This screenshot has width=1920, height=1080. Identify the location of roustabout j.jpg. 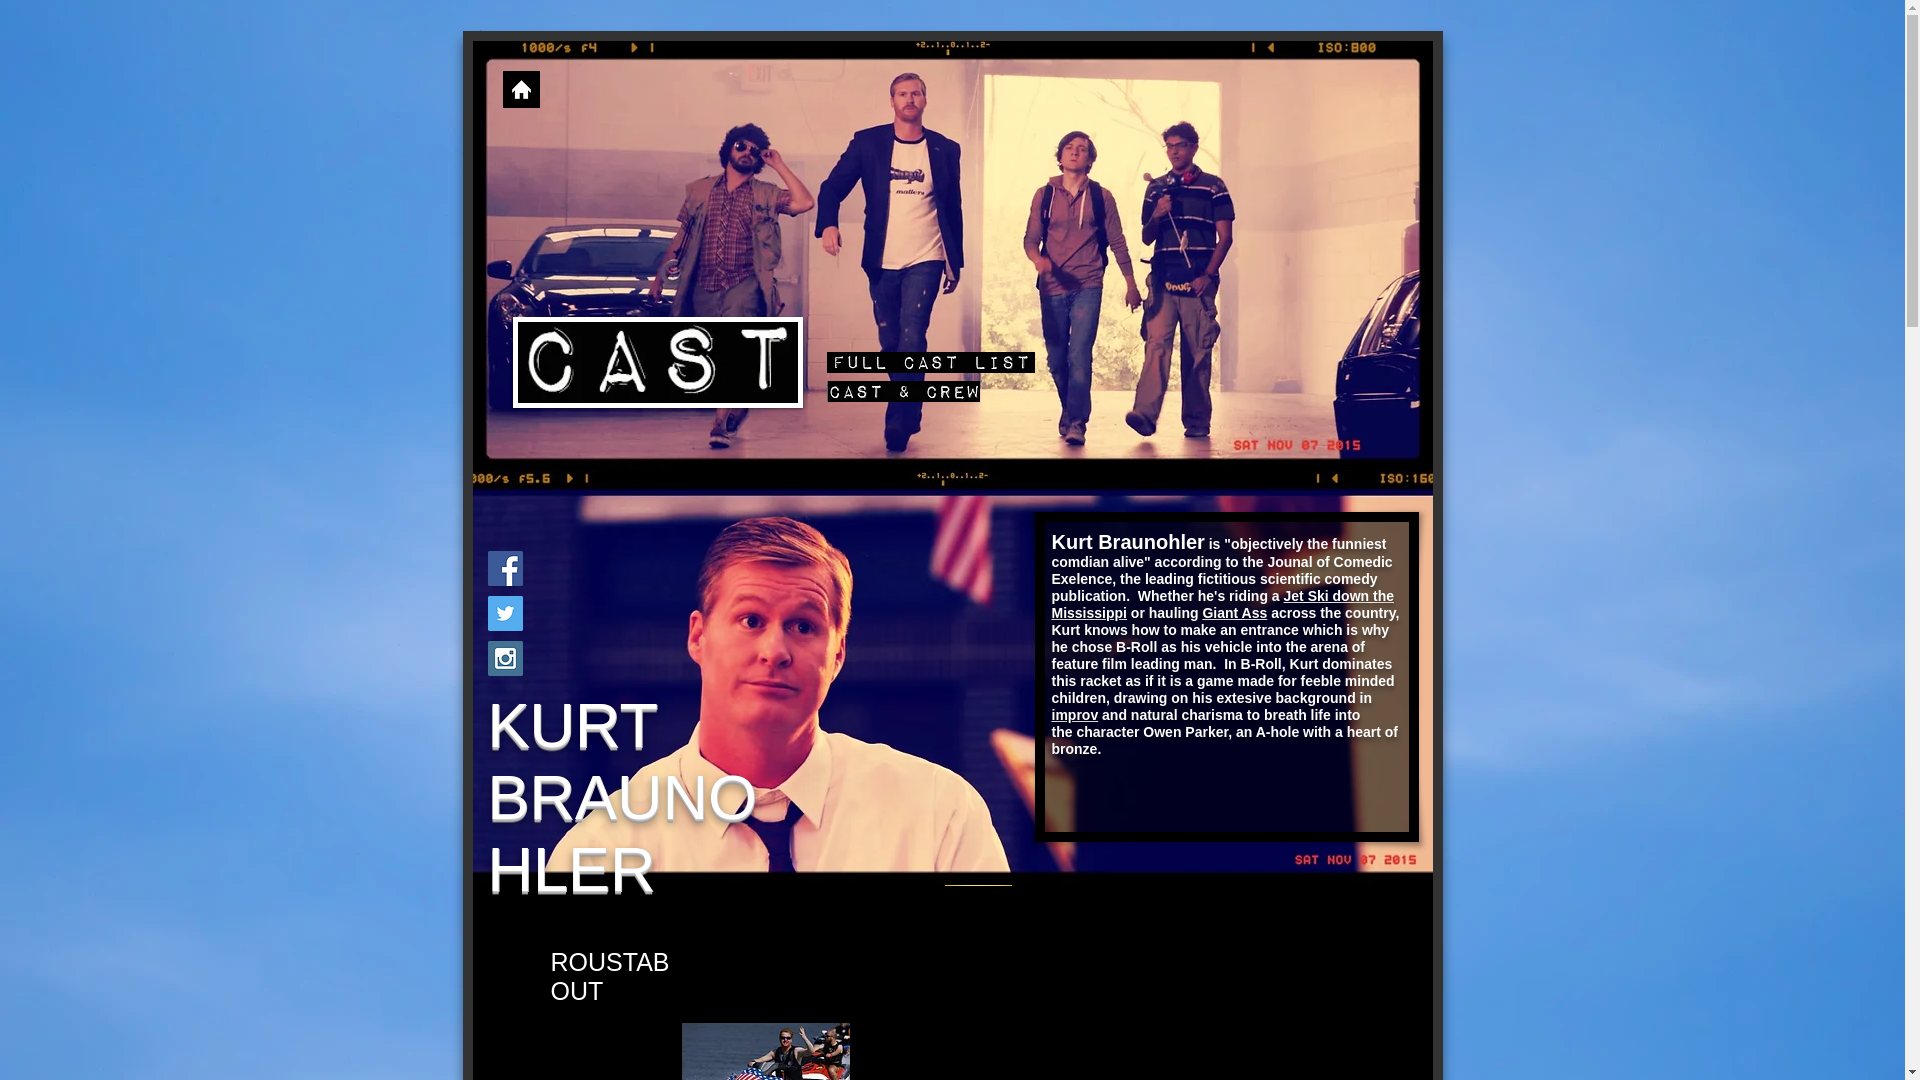
(766, 1051).